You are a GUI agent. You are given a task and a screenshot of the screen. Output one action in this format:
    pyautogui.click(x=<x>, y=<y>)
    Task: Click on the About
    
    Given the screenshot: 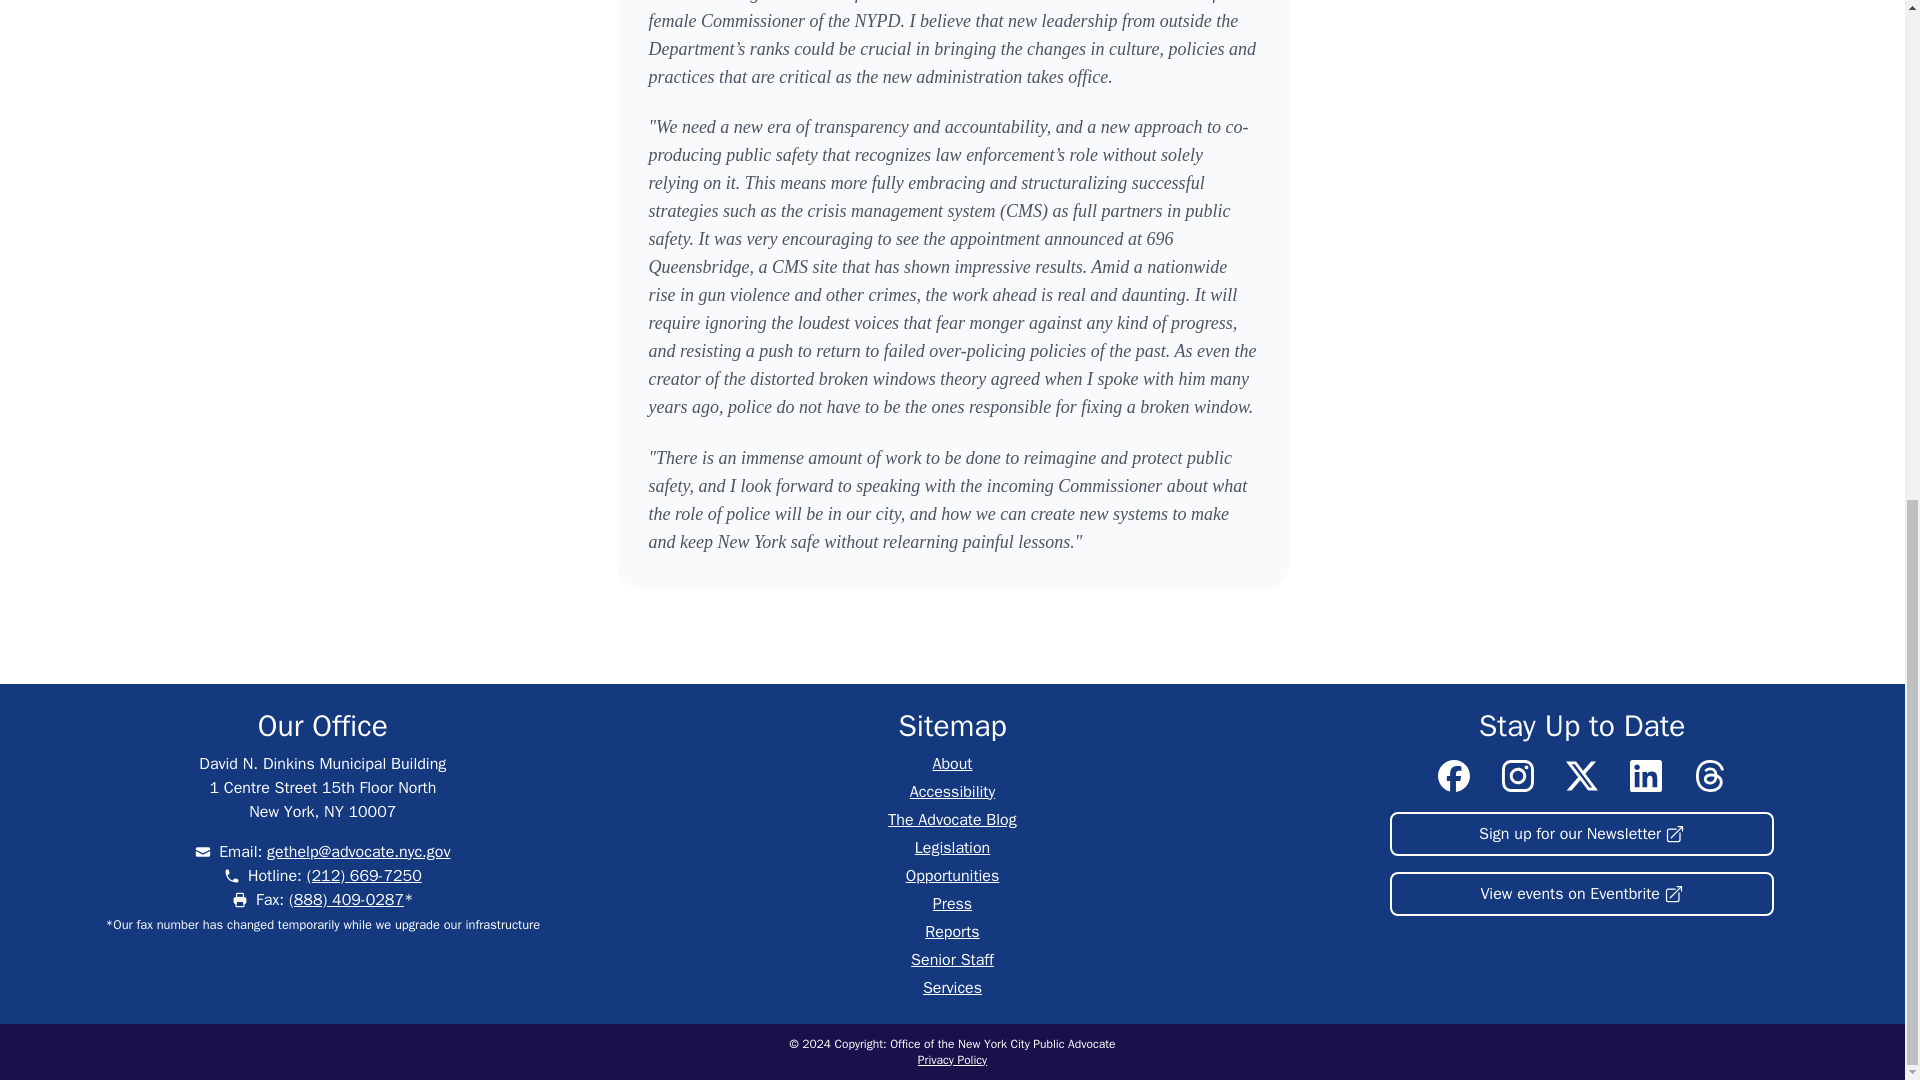 What is the action you would take?
    pyautogui.click(x=953, y=764)
    